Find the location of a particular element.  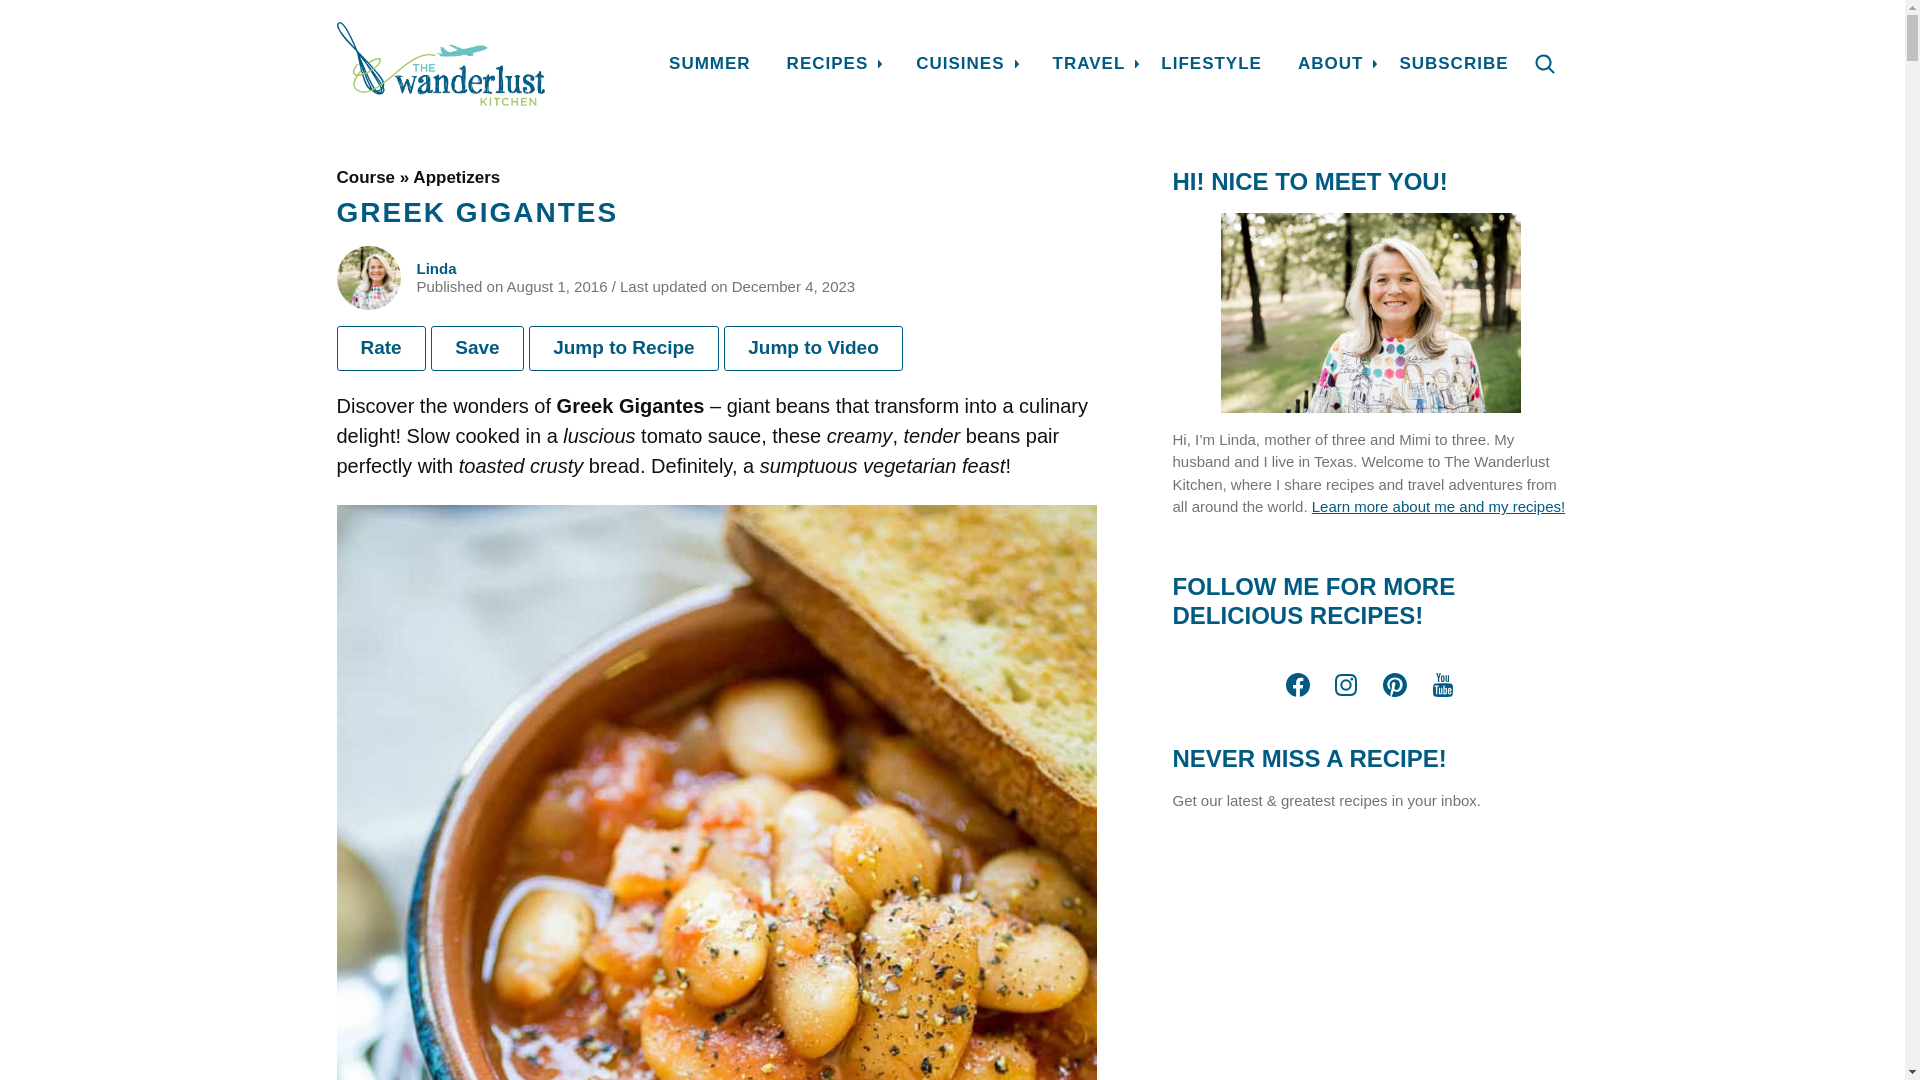

RECIPES is located at coordinates (827, 63).